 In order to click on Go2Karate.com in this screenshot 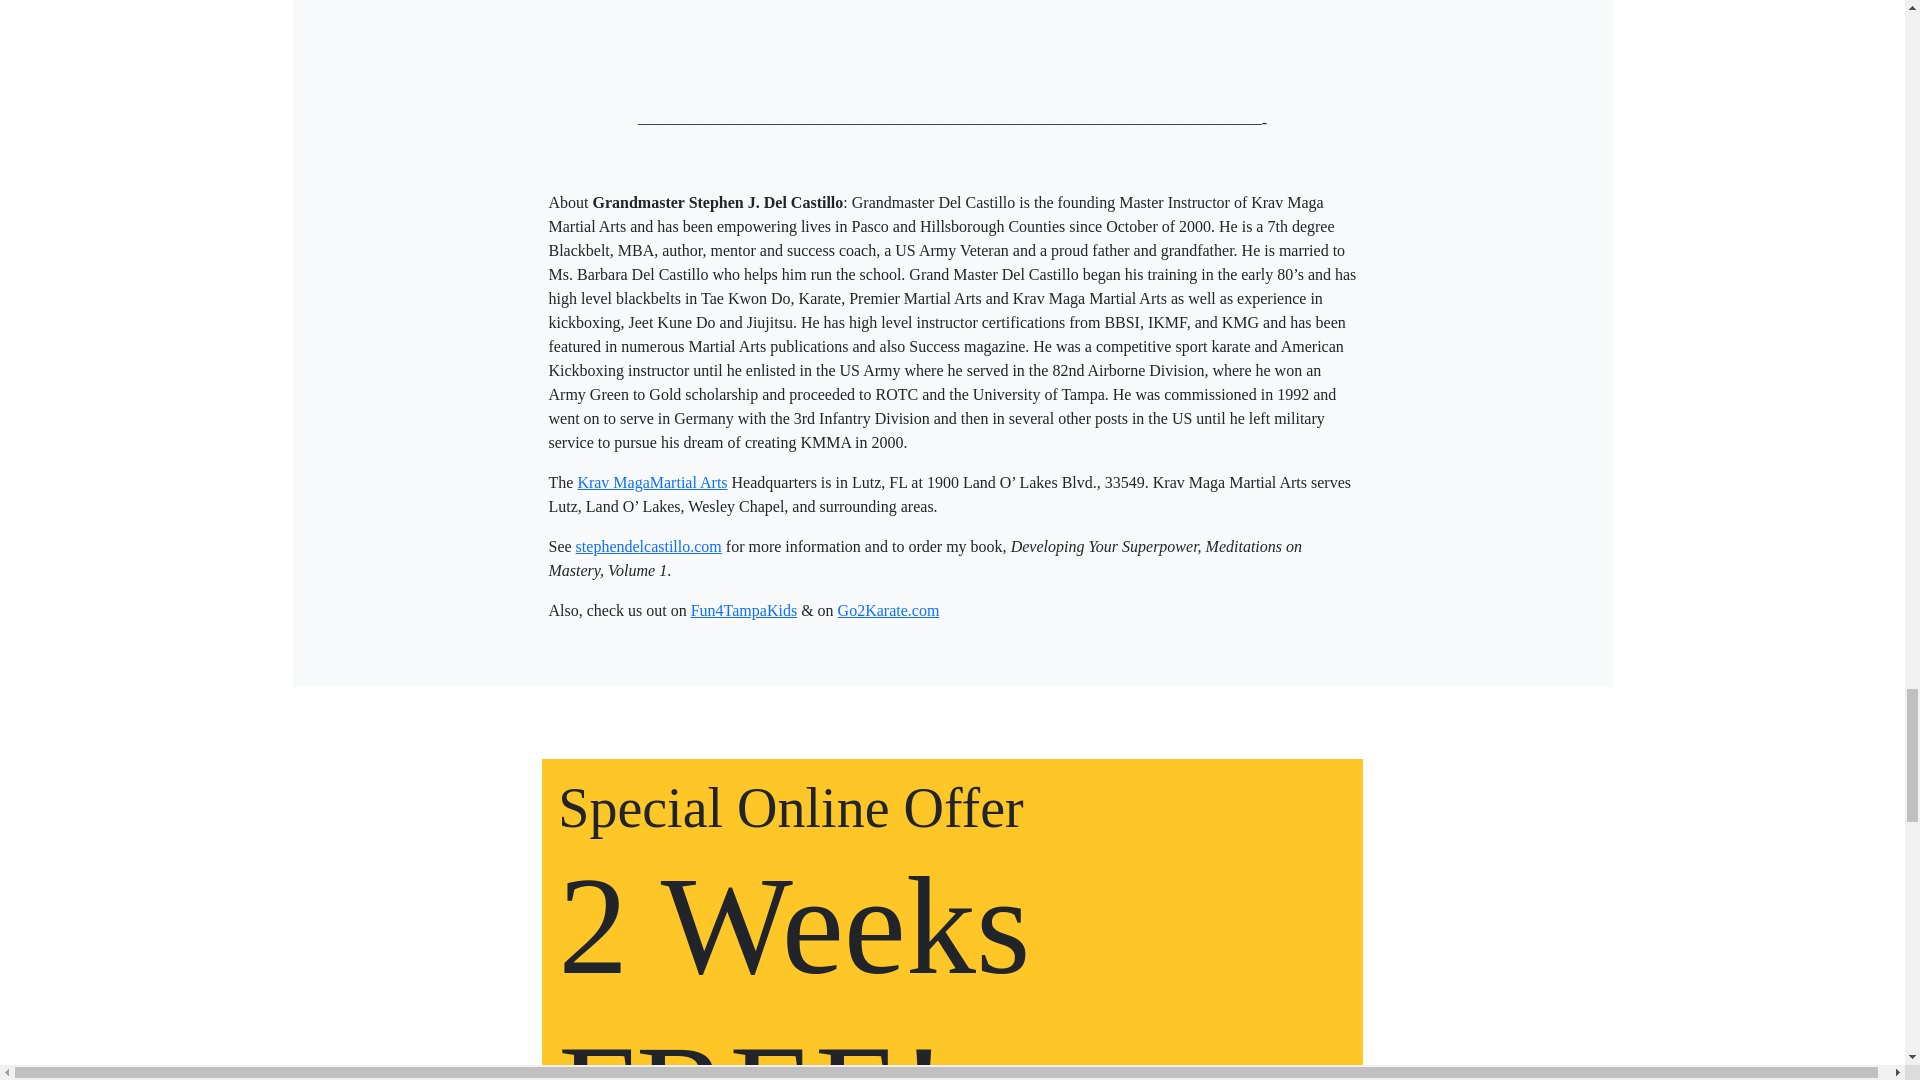, I will do `click(888, 610)`.